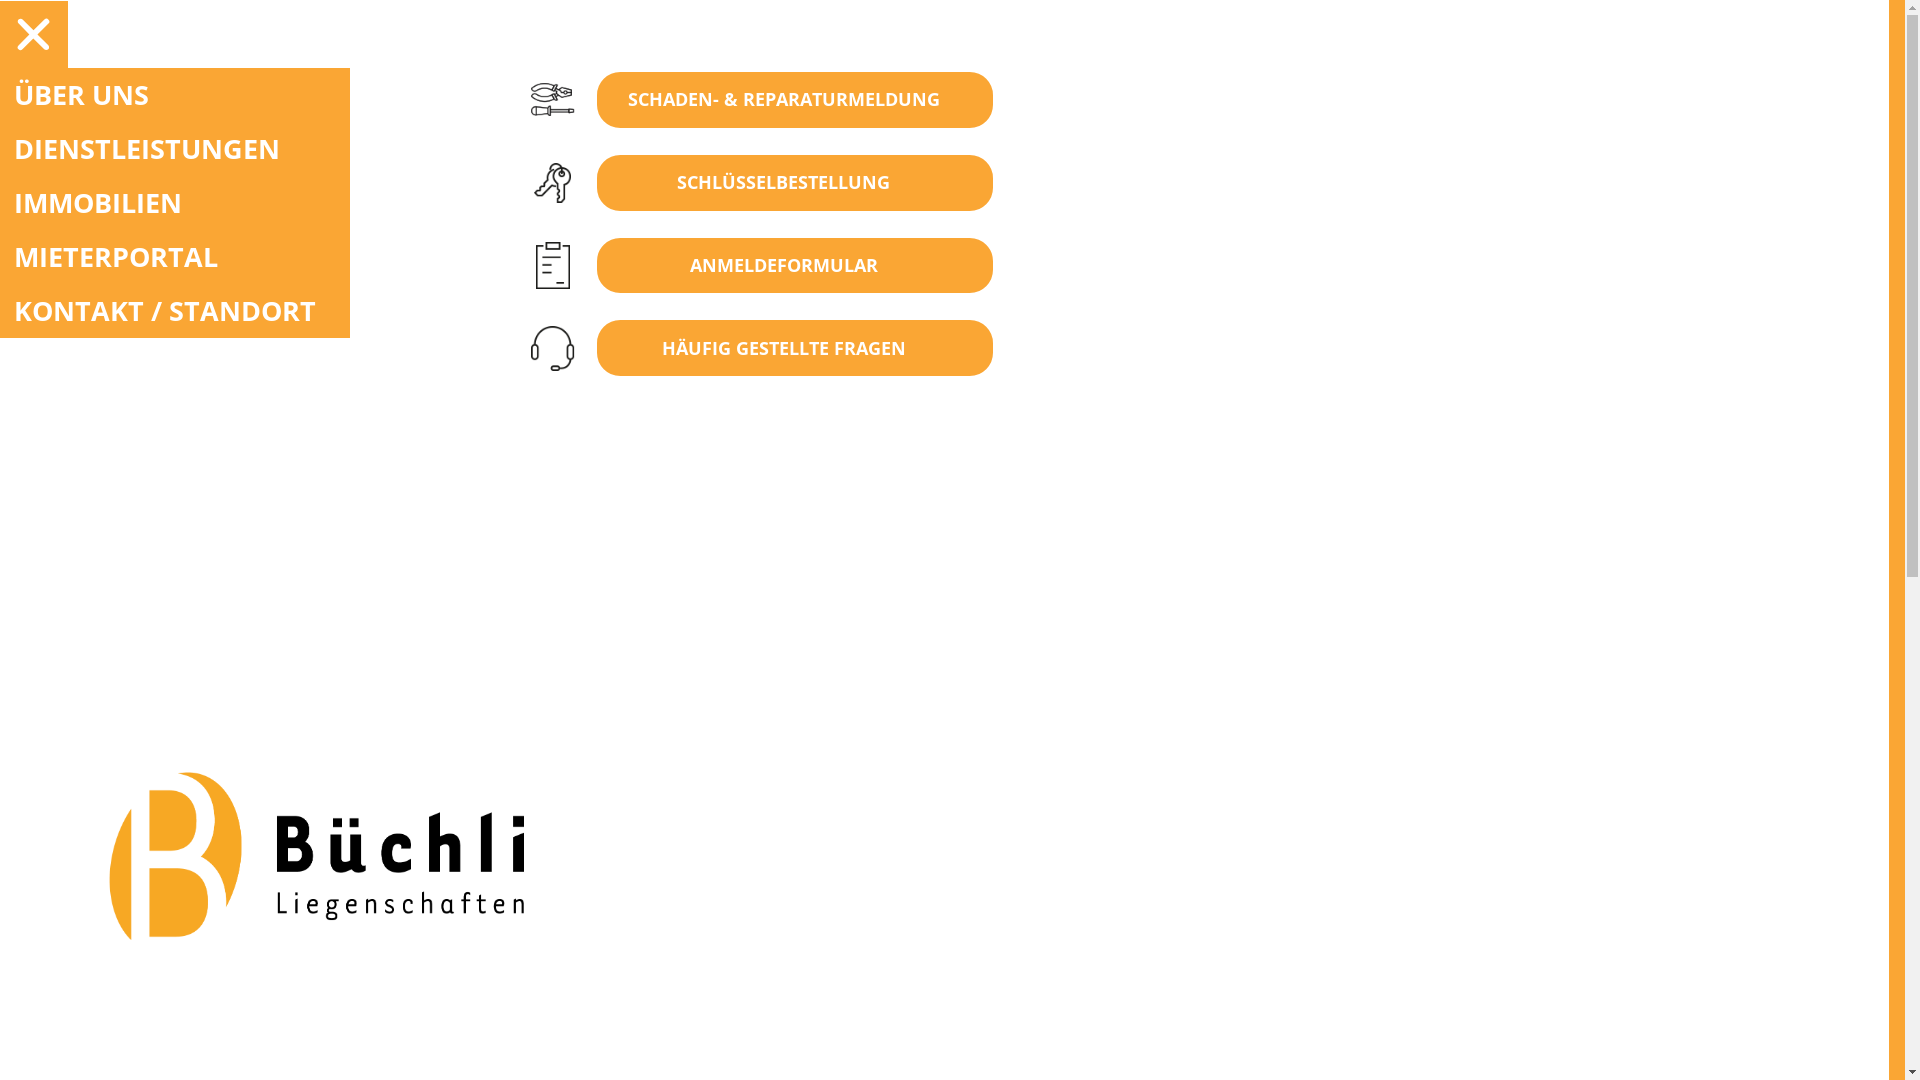  What do you see at coordinates (840, 100) in the screenshot?
I see `SCHADEN- & REPARATURMELDUNG` at bounding box center [840, 100].